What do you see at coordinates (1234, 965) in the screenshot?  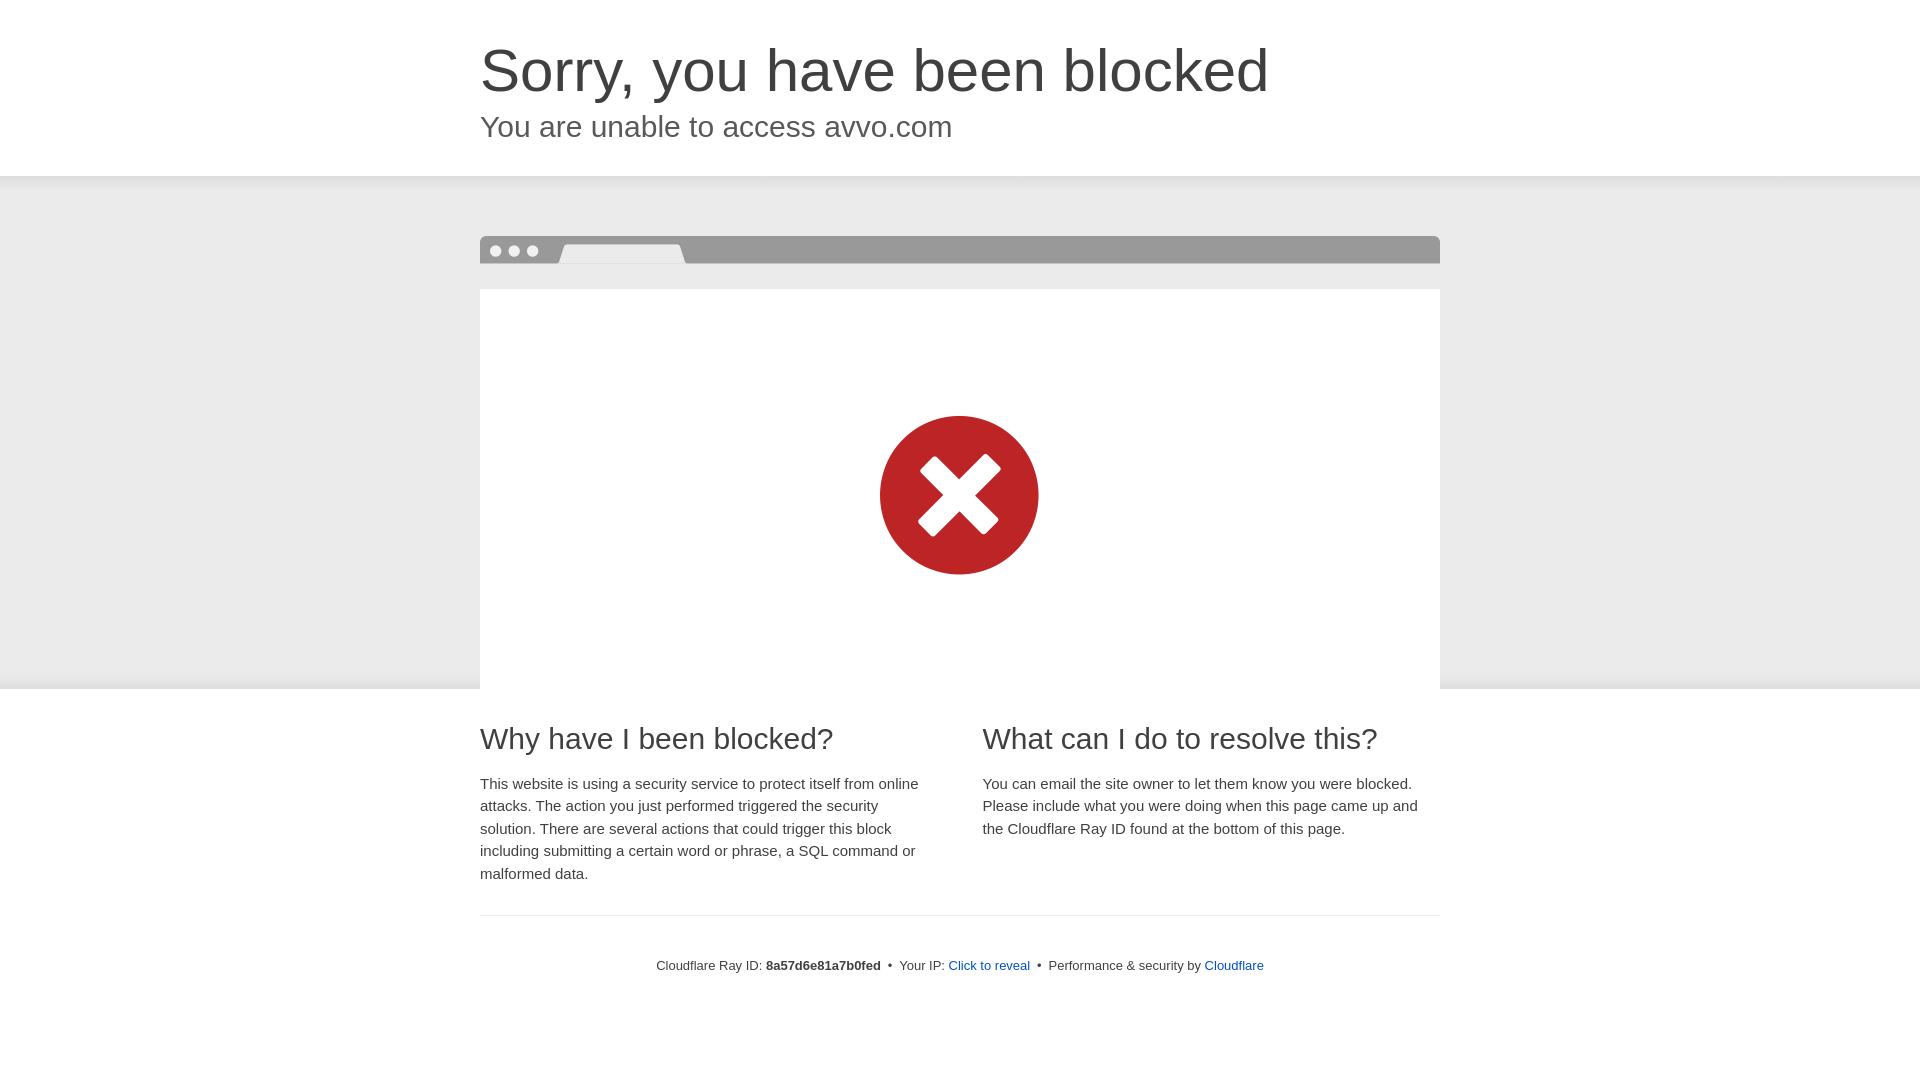 I see `Cloudflare` at bounding box center [1234, 965].